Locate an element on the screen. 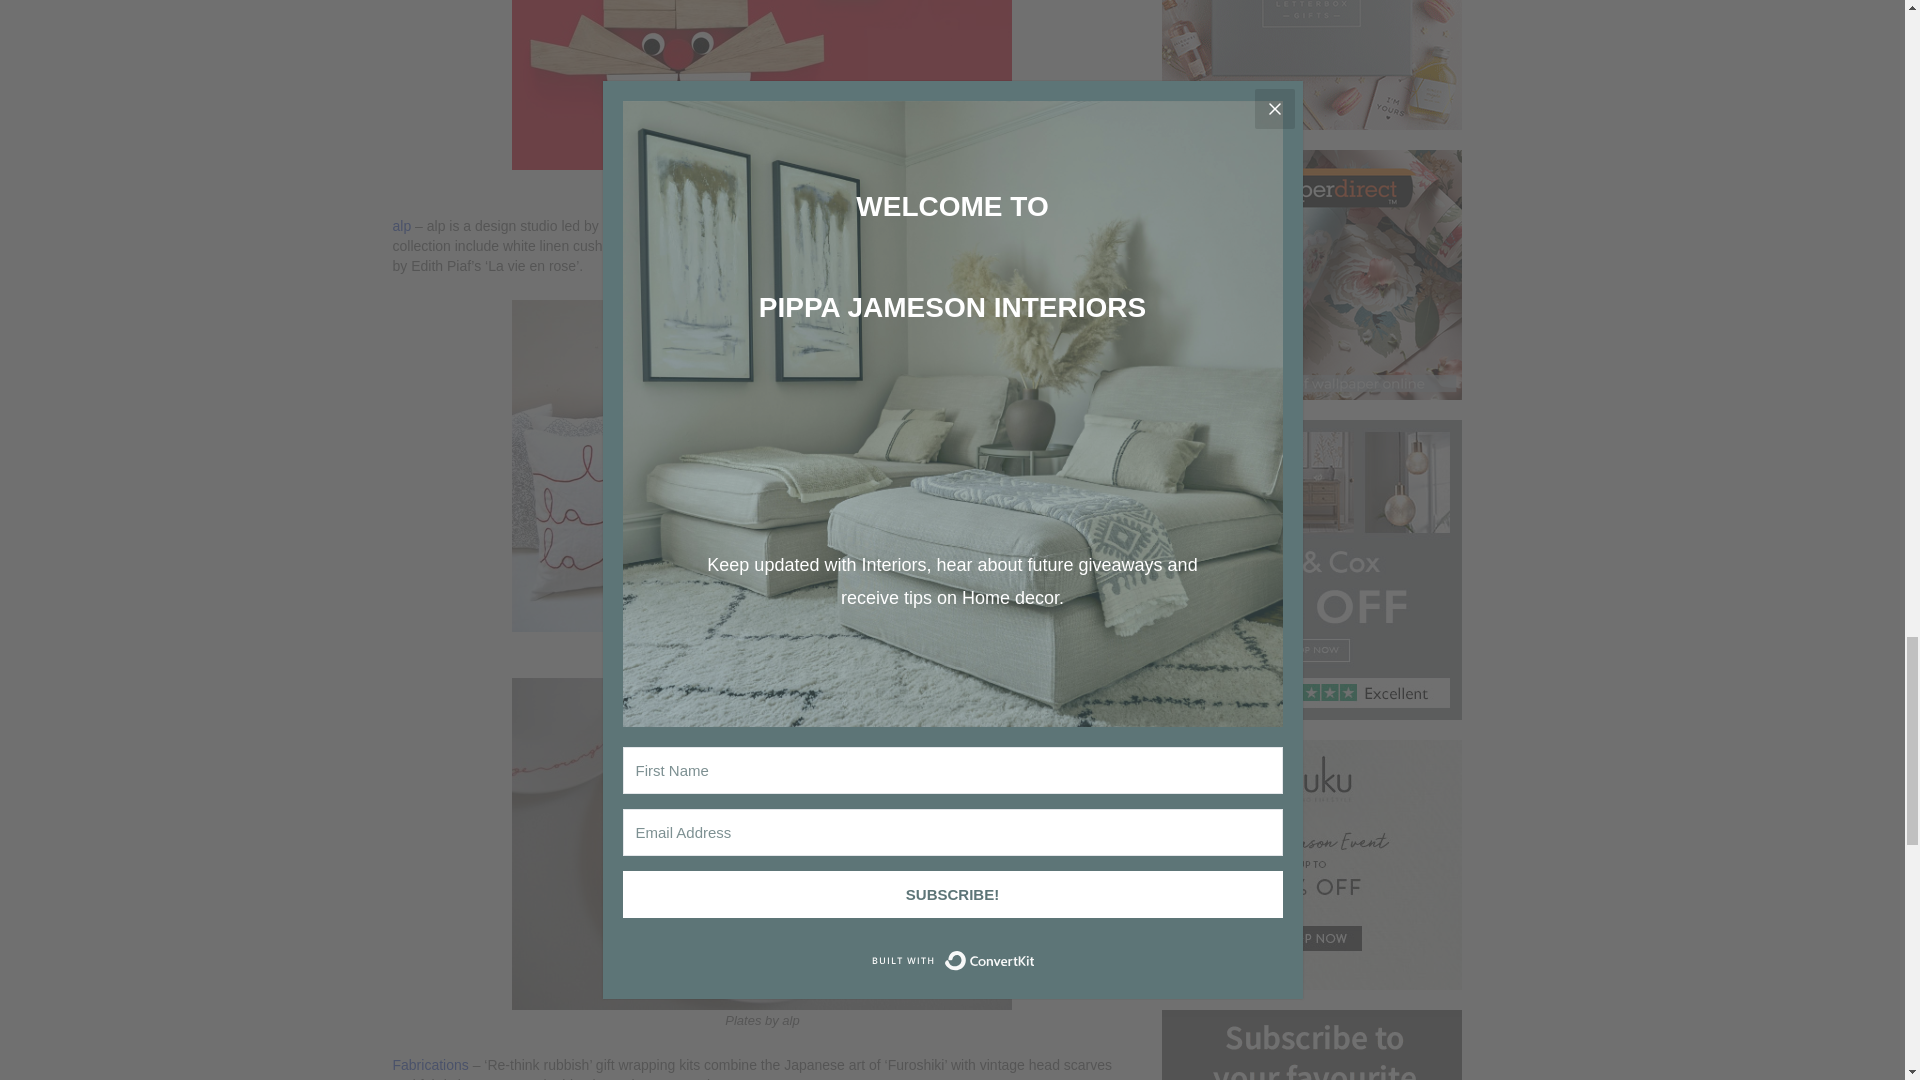 The image size is (1920, 1080). Fabrications is located at coordinates (432, 1065).